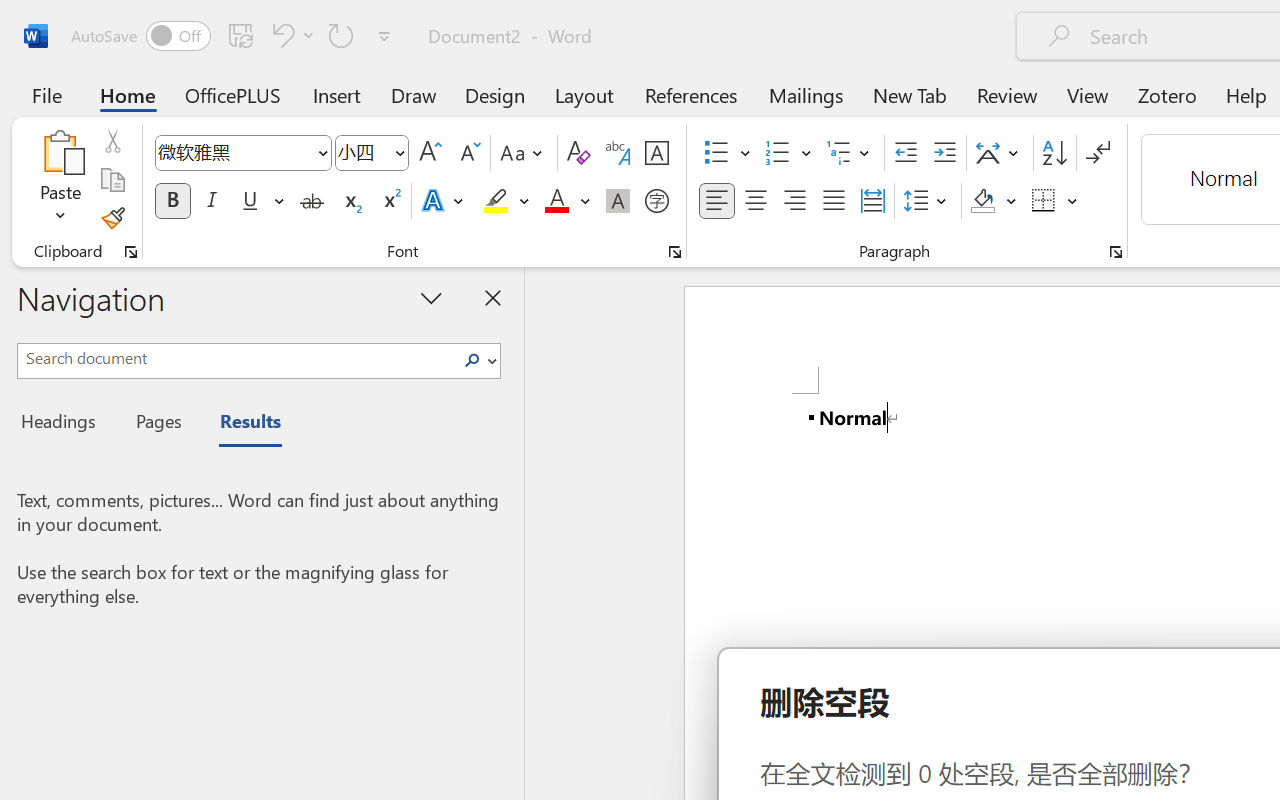 The width and height of the screenshot is (1280, 800). What do you see at coordinates (362, 152) in the screenshot?
I see `Font Size` at bounding box center [362, 152].